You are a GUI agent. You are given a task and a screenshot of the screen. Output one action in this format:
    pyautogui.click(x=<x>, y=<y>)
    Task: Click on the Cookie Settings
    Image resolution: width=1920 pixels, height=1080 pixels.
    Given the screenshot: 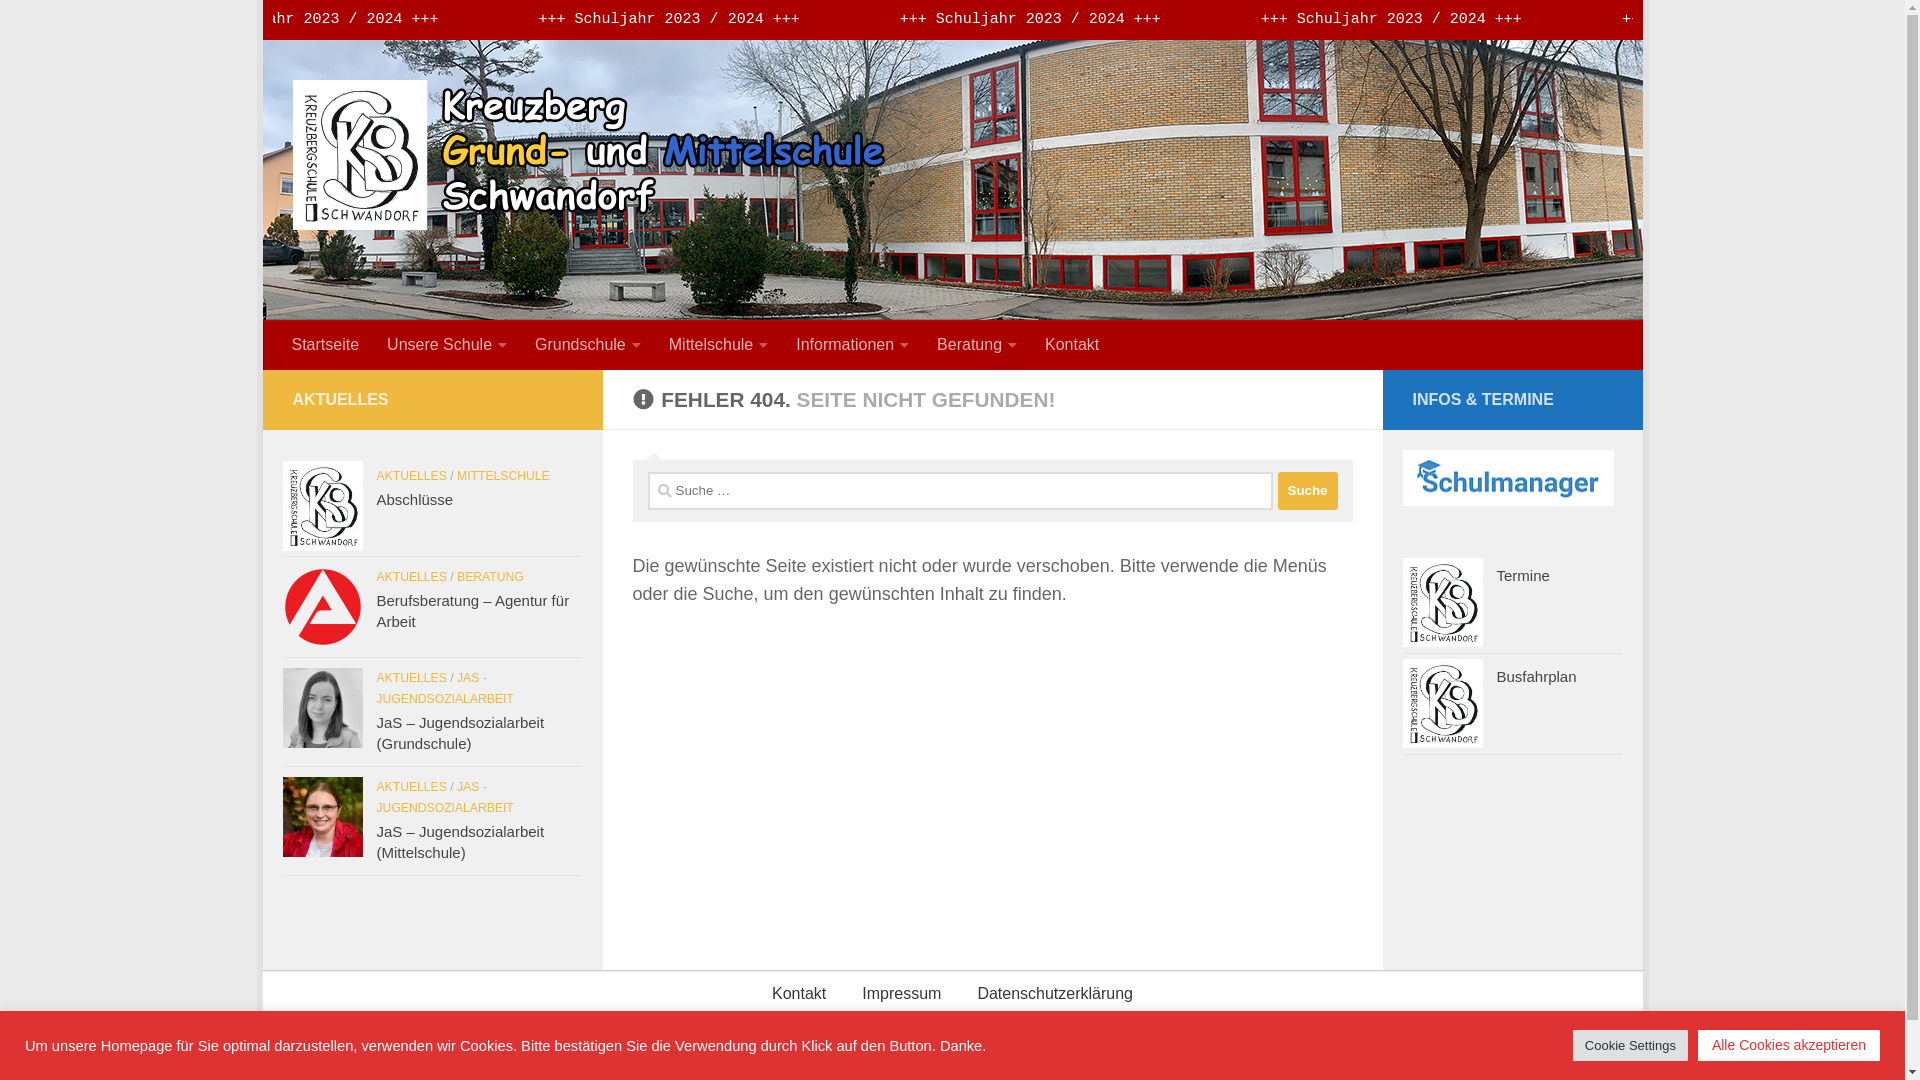 What is the action you would take?
    pyautogui.click(x=1630, y=1046)
    